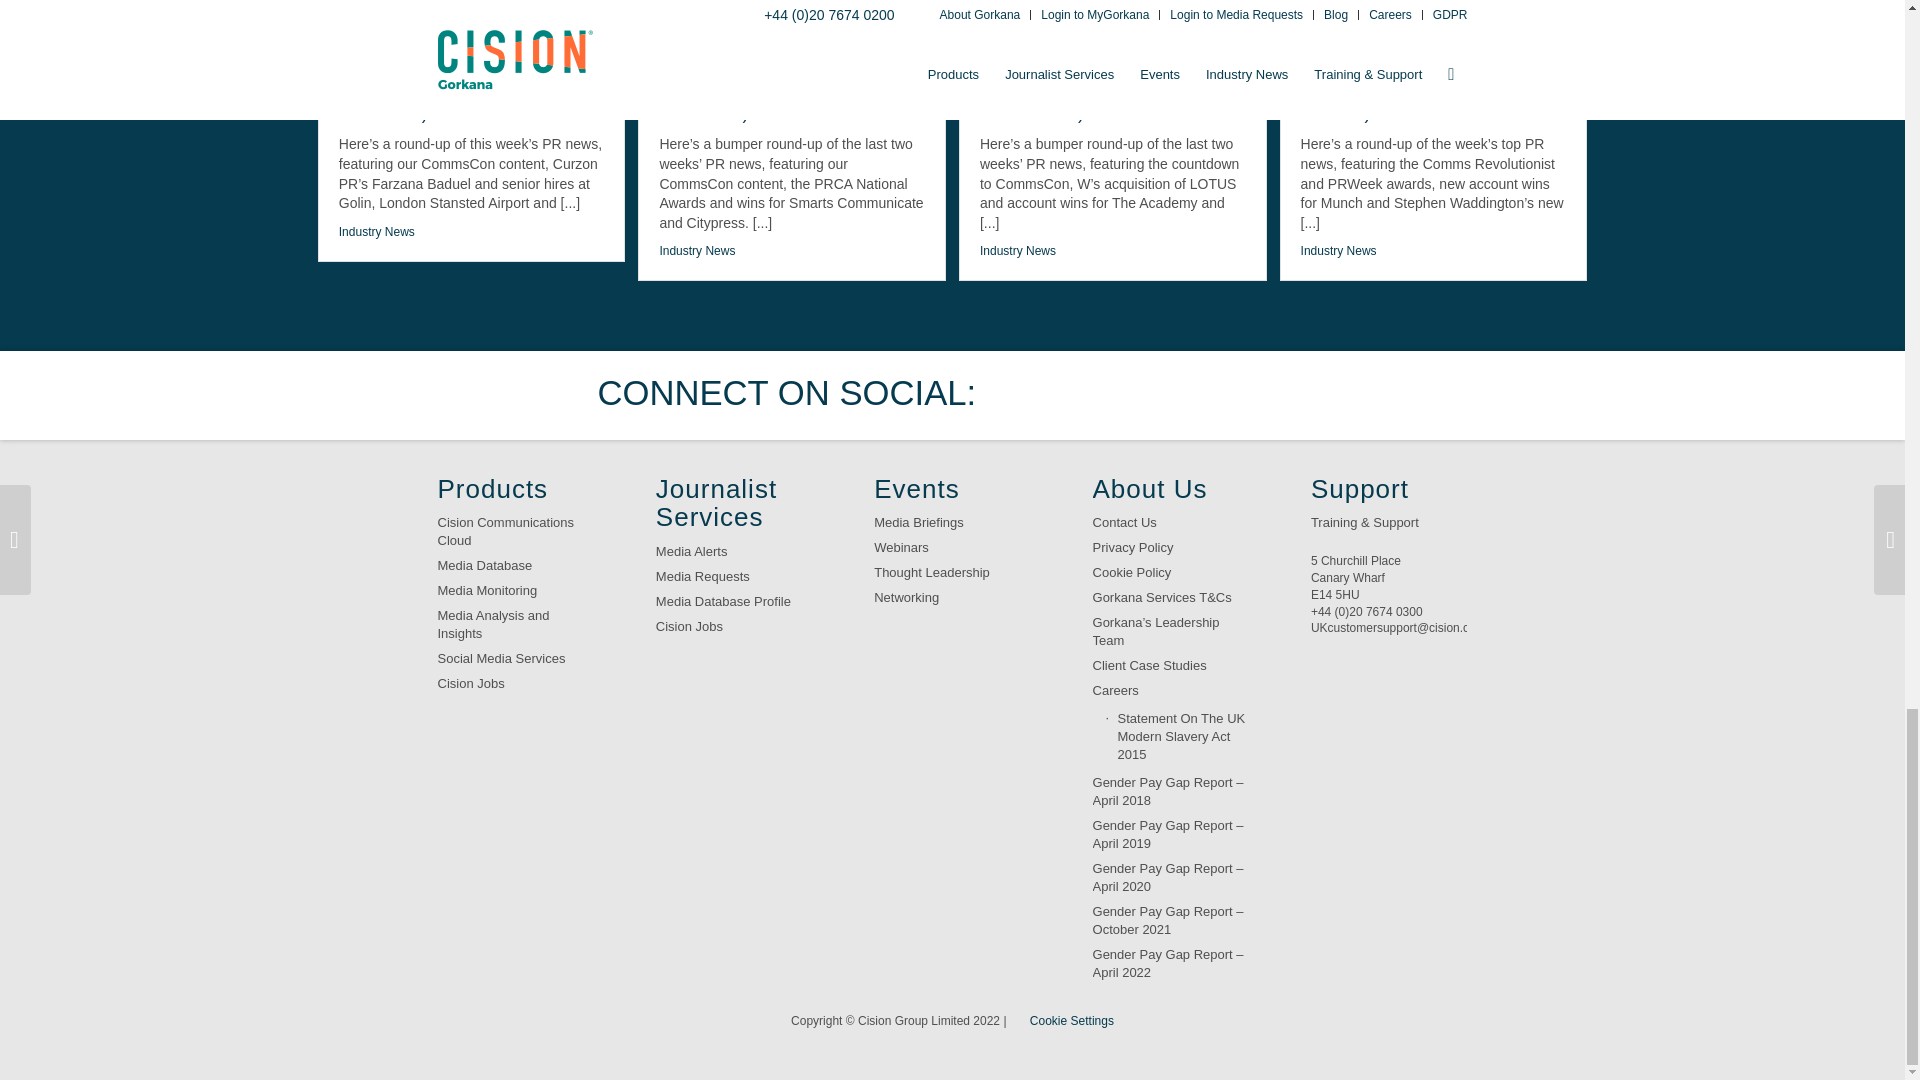 The height and width of the screenshot is (1080, 1920). I want to click on connect on YouTube, so click(1211, 394).